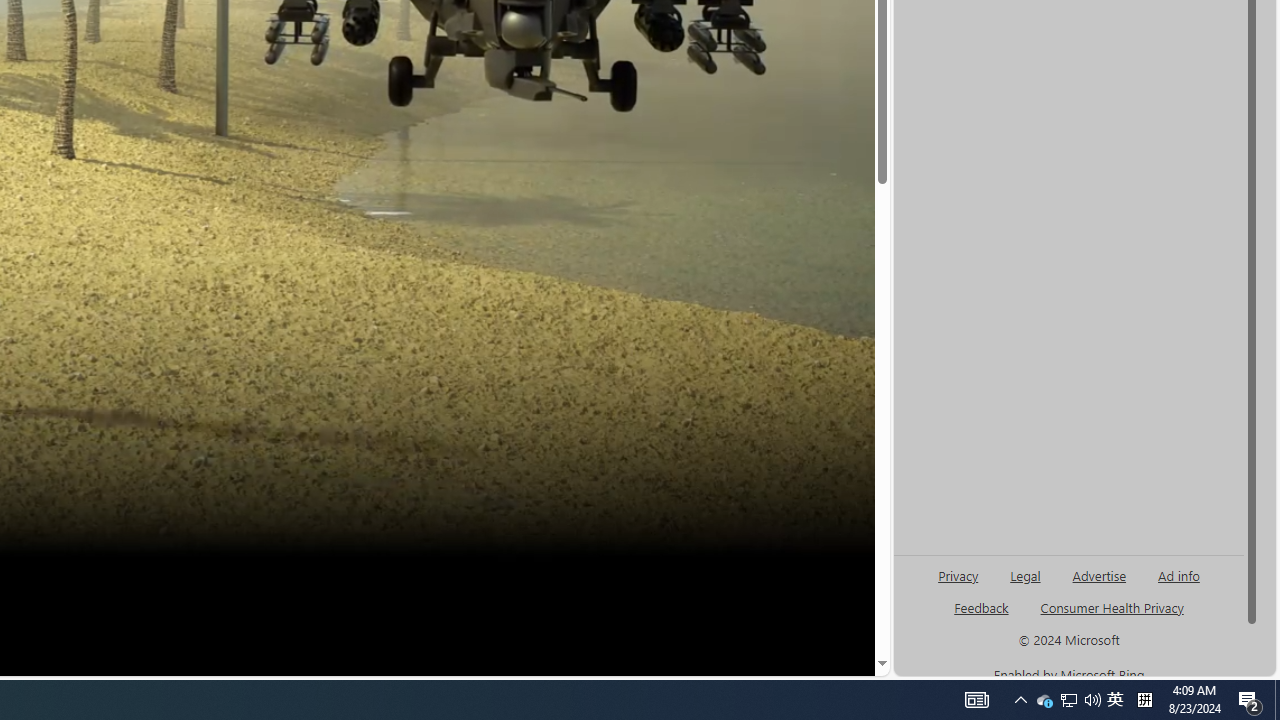 This screenshot has width=1280, height=720. I want to click on AutomationID: sb_feedback, so click(980, 607).